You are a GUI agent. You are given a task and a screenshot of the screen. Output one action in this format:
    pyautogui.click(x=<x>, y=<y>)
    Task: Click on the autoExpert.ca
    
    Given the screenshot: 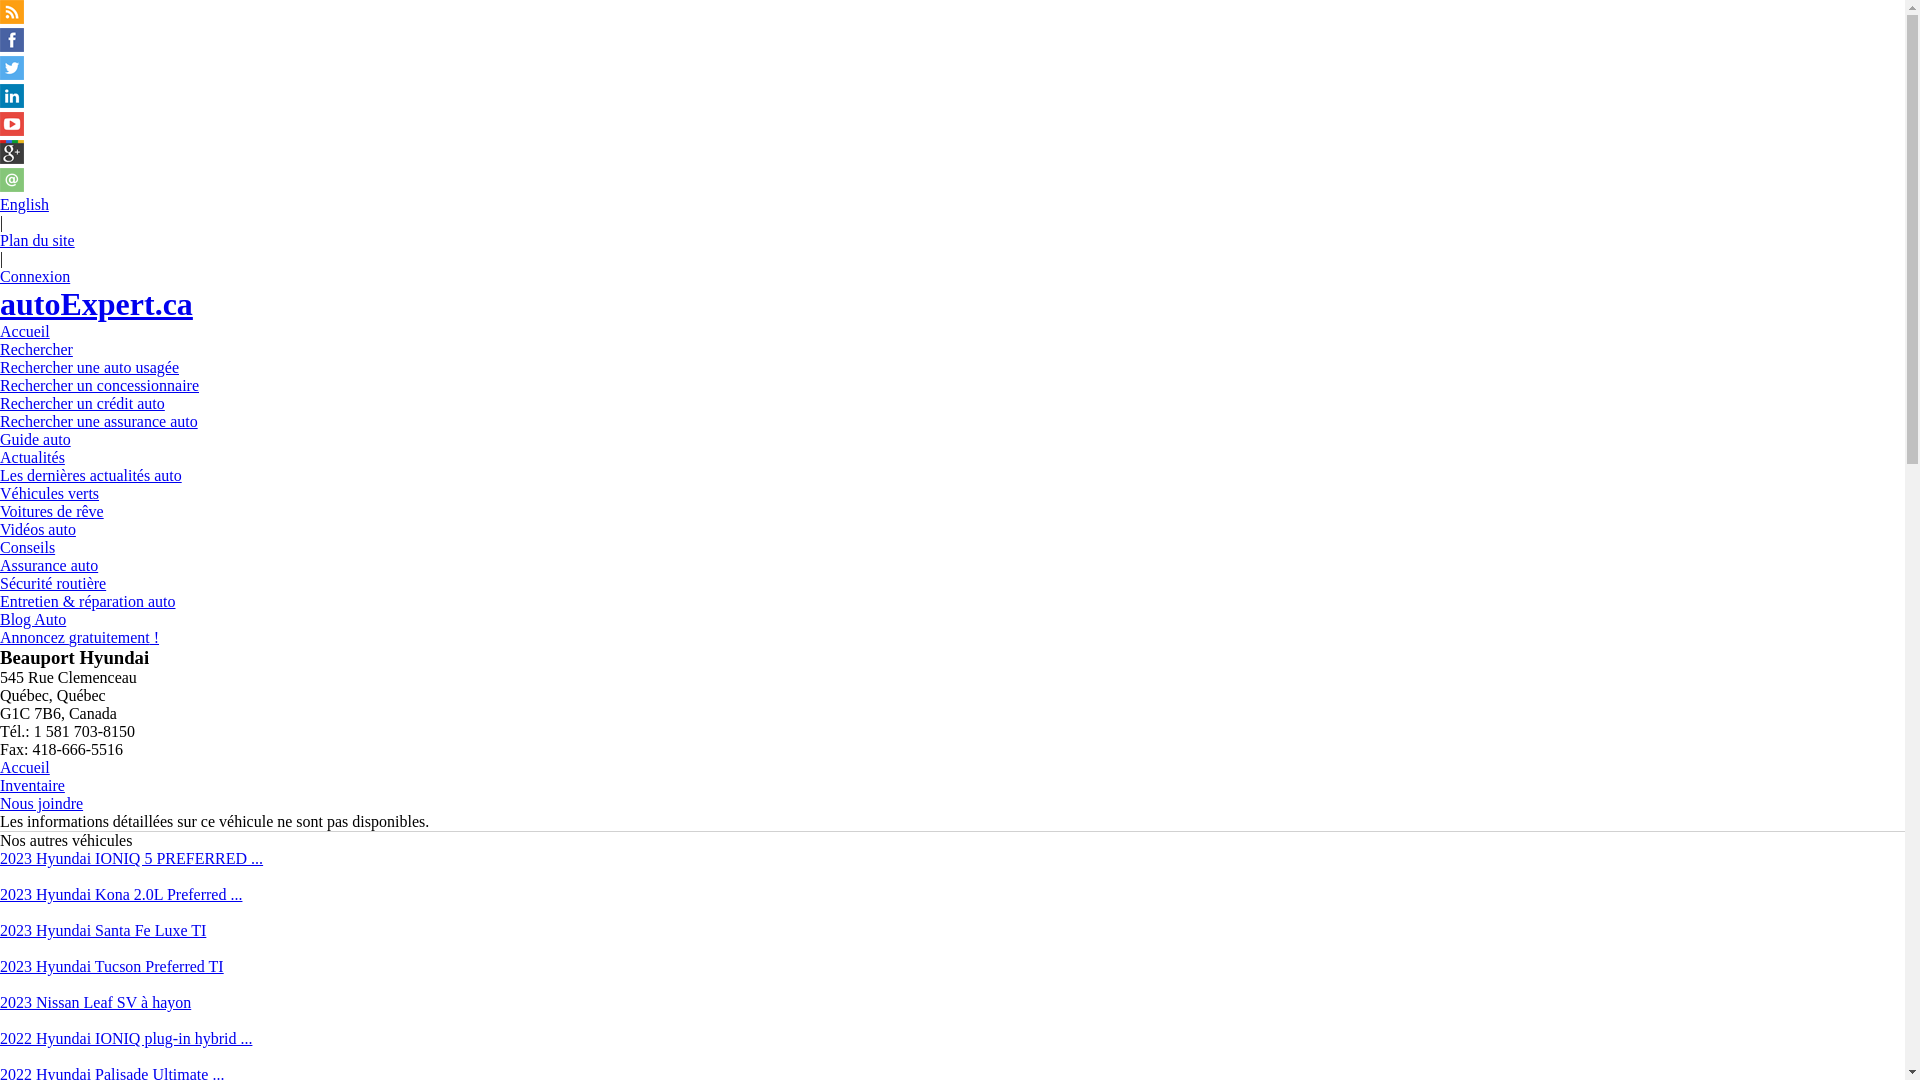 What is the action you would take?
    pyautogui.click(x=96, y=304)
    